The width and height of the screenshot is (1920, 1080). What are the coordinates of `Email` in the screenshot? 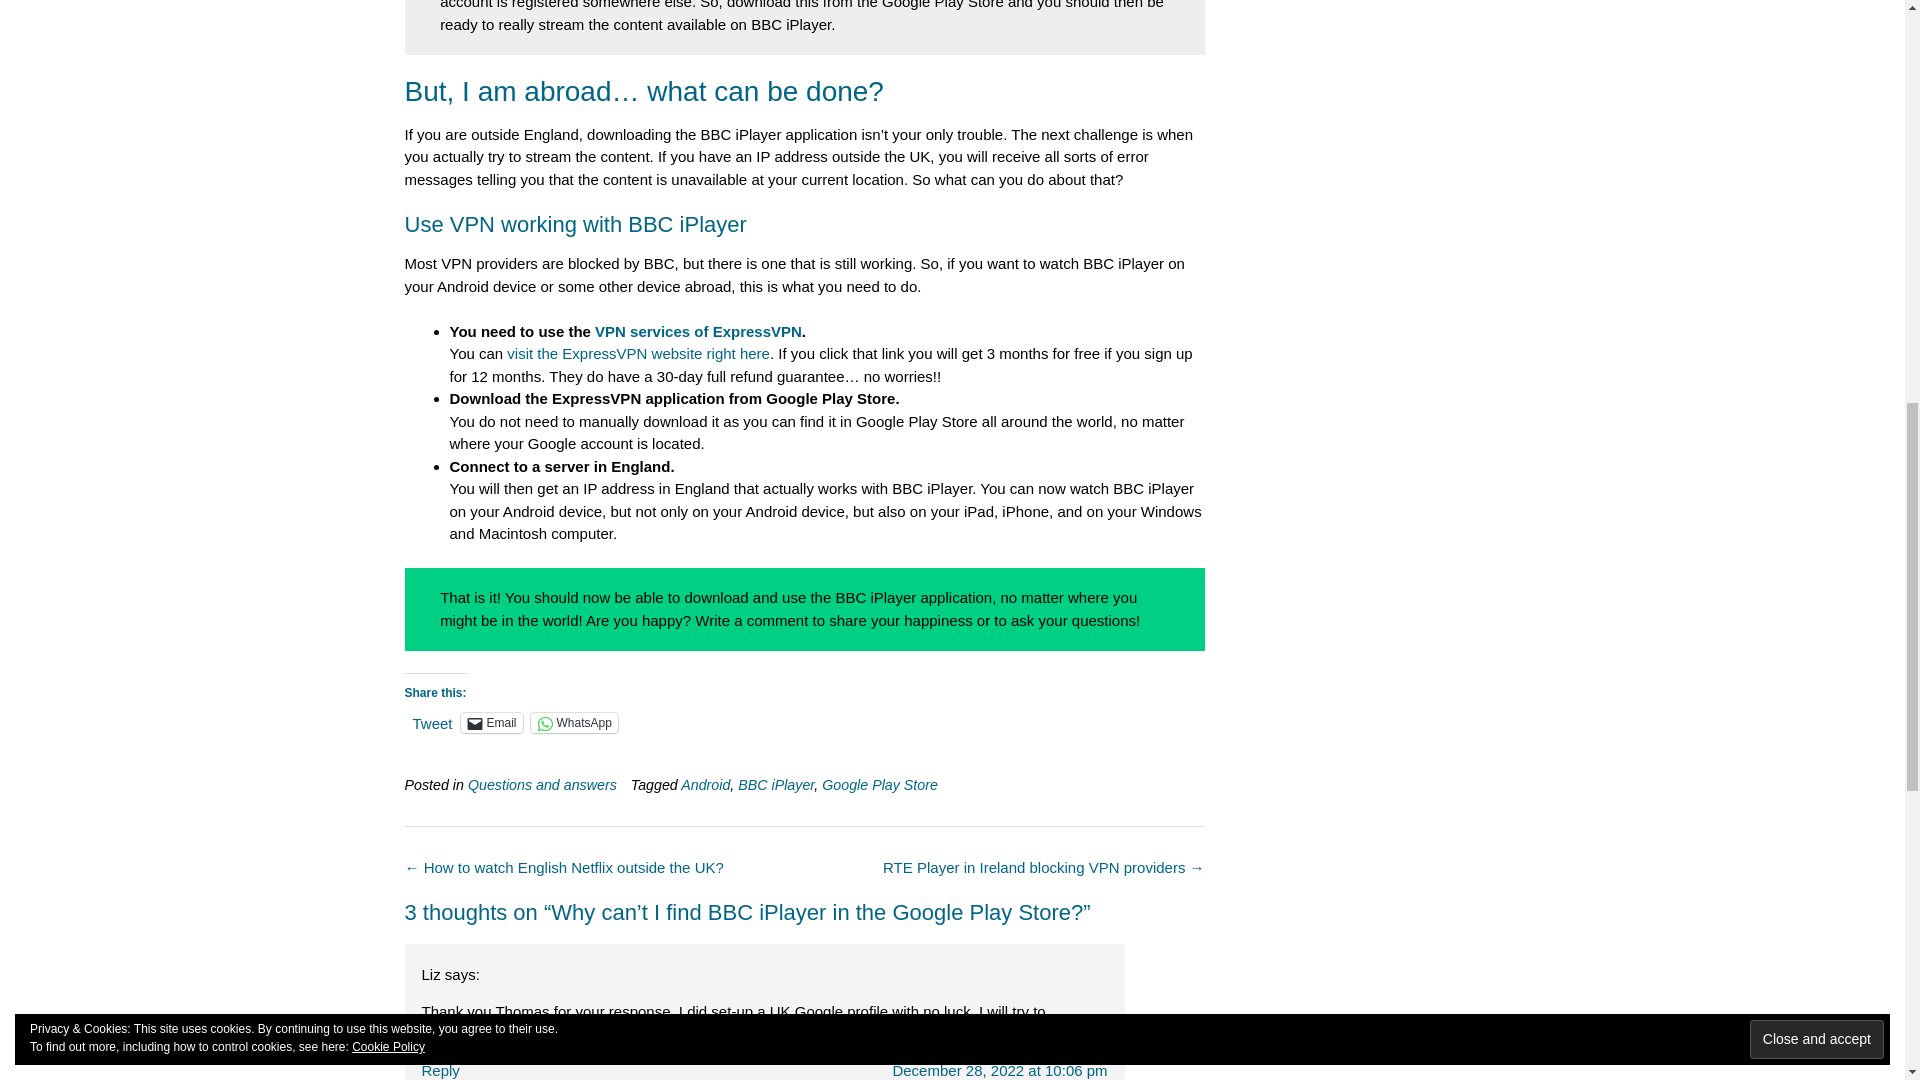 It's located at (491, 722).